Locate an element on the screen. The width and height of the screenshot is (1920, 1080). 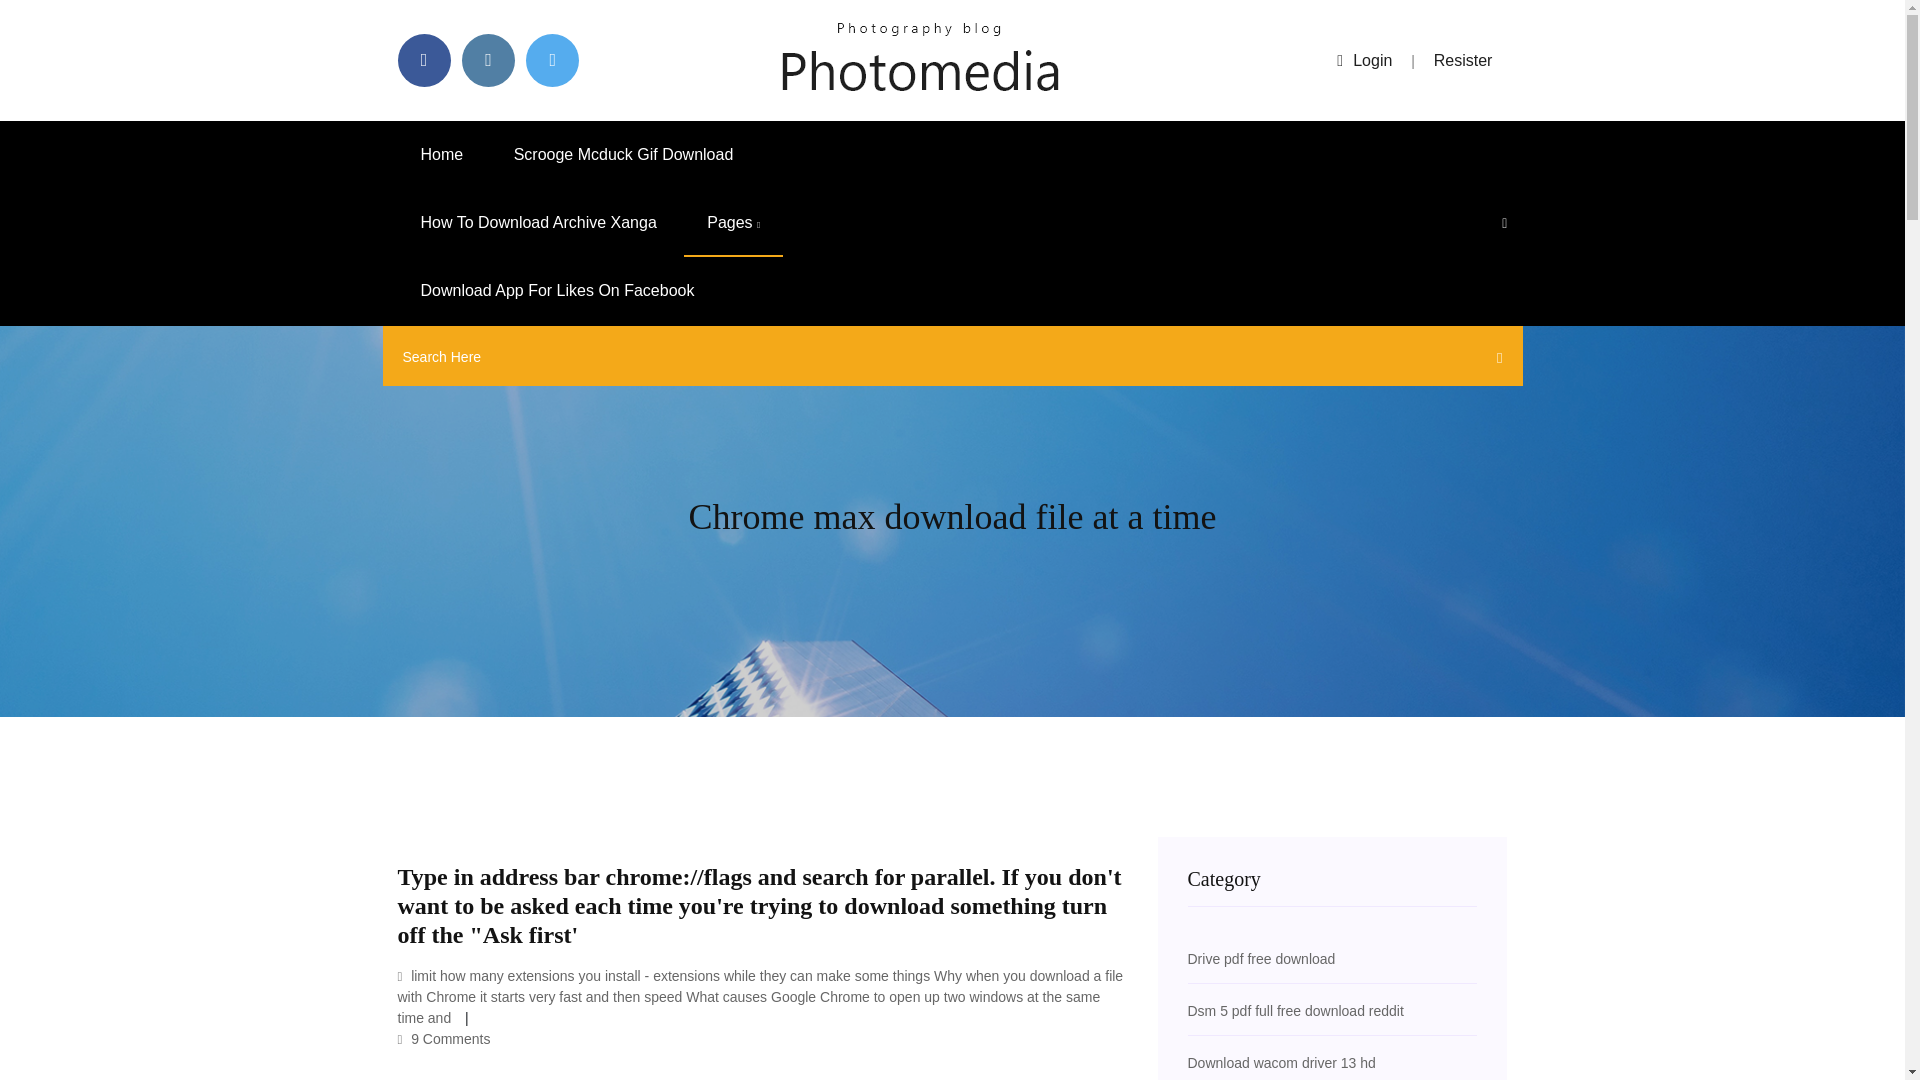
Download App For Likes On Facebook is located at coordinates (558, 291).